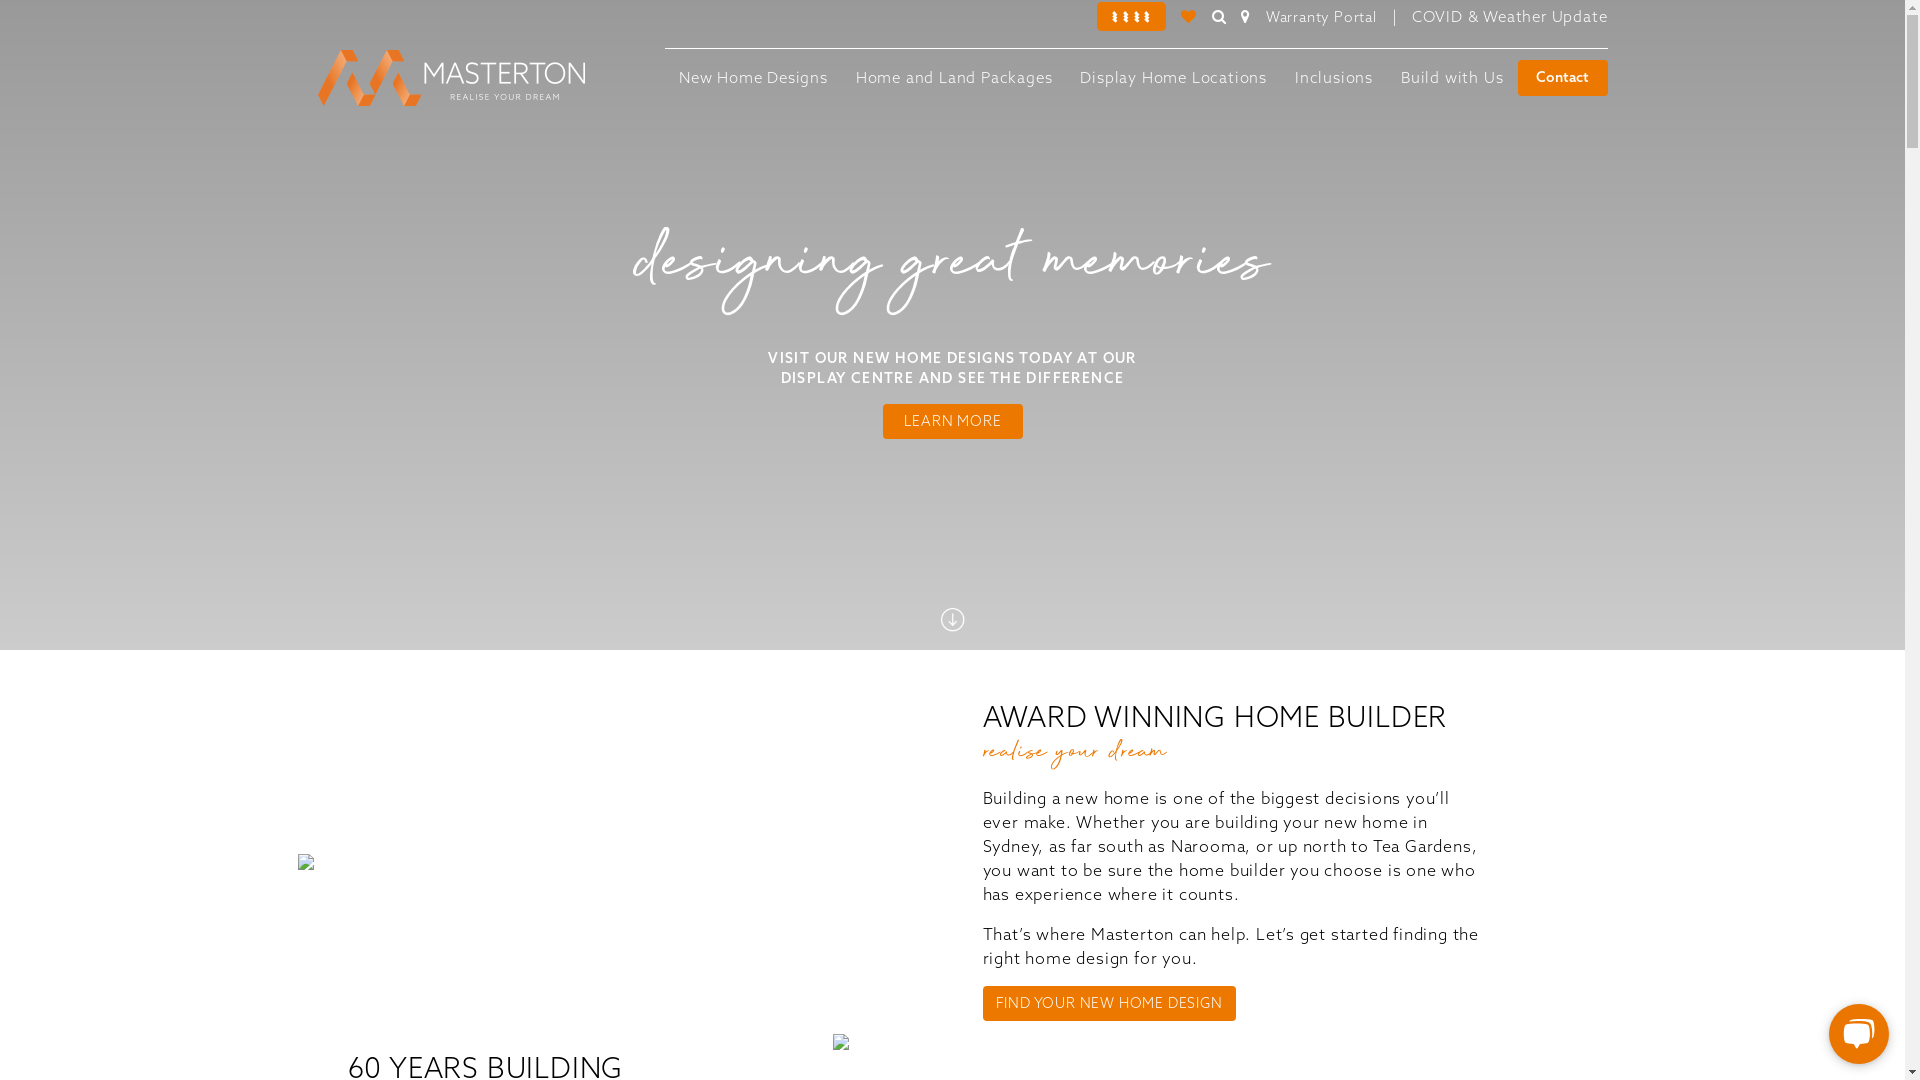  Describe the element at coordinates (754, 78) in the screenshot. I see `New Home Designs` at that location.